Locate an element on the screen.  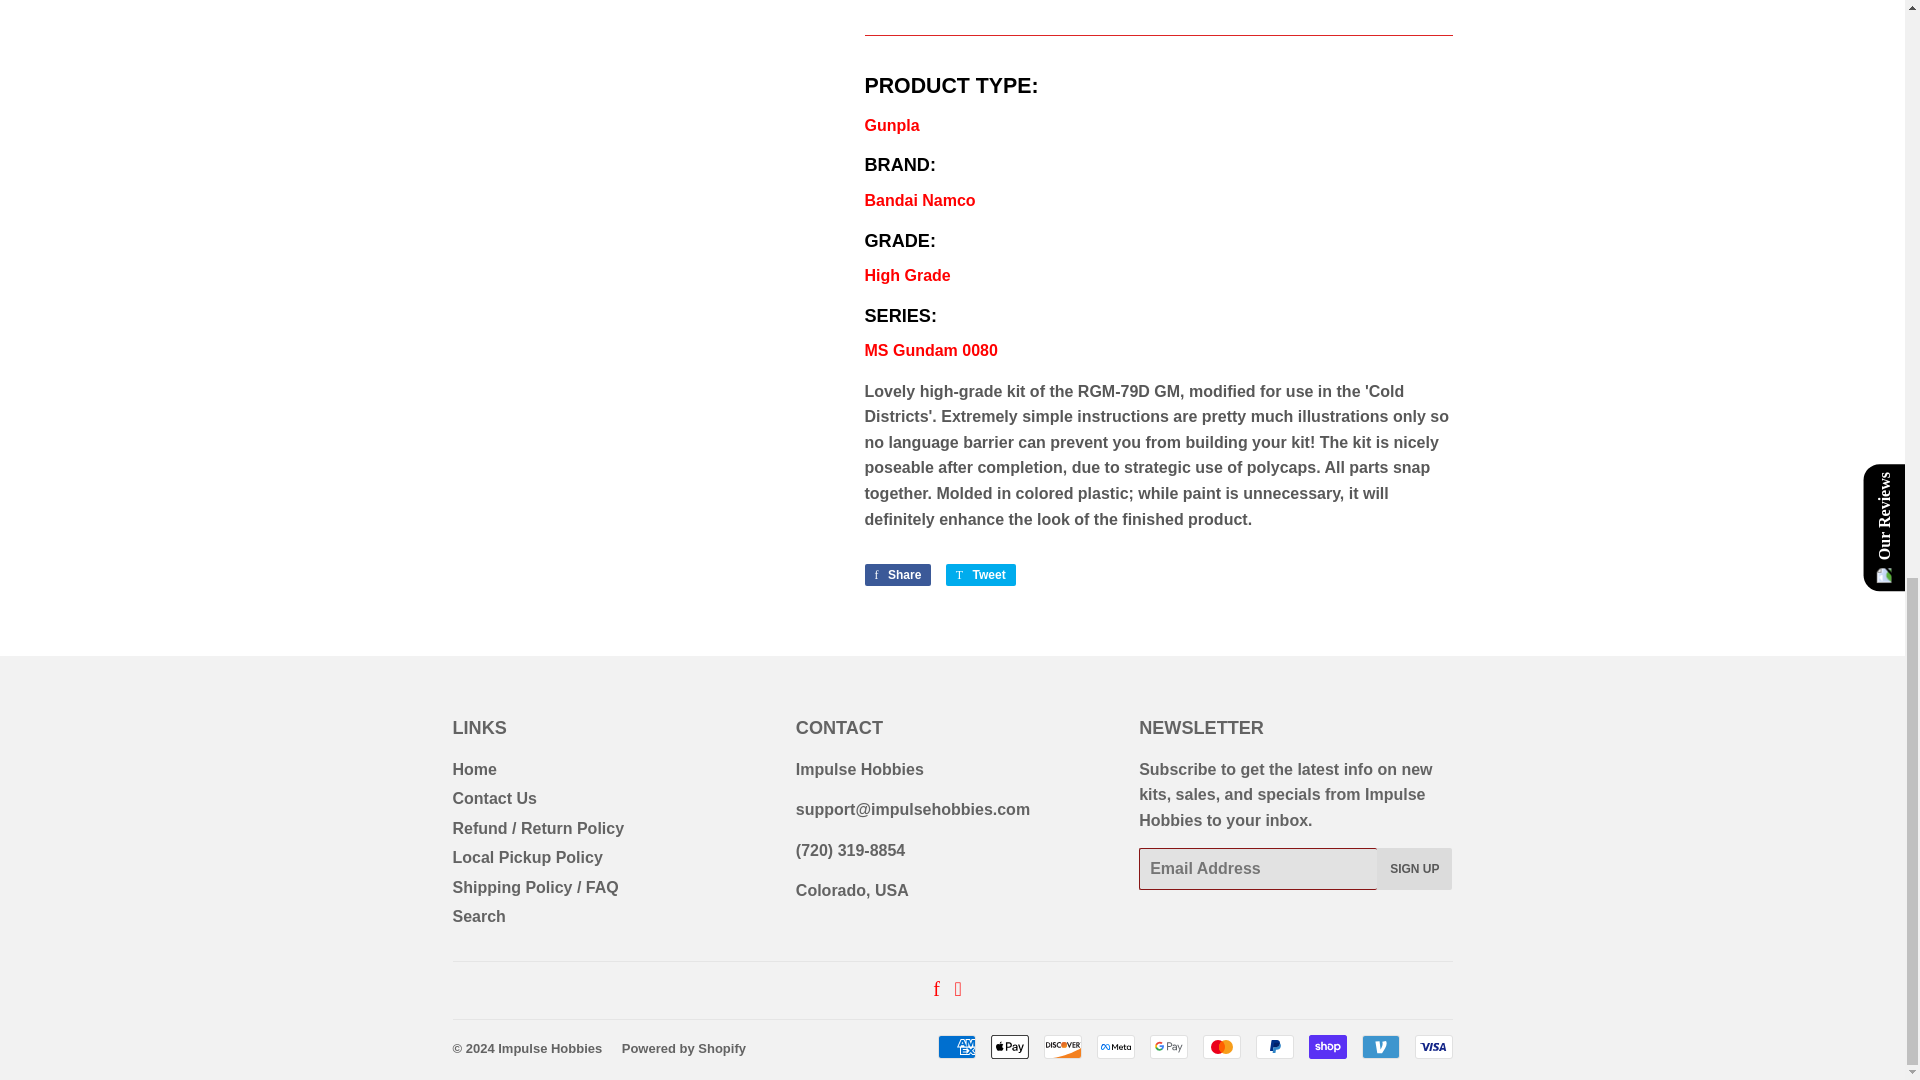
Discover is located at coordinates (1063, 1046).